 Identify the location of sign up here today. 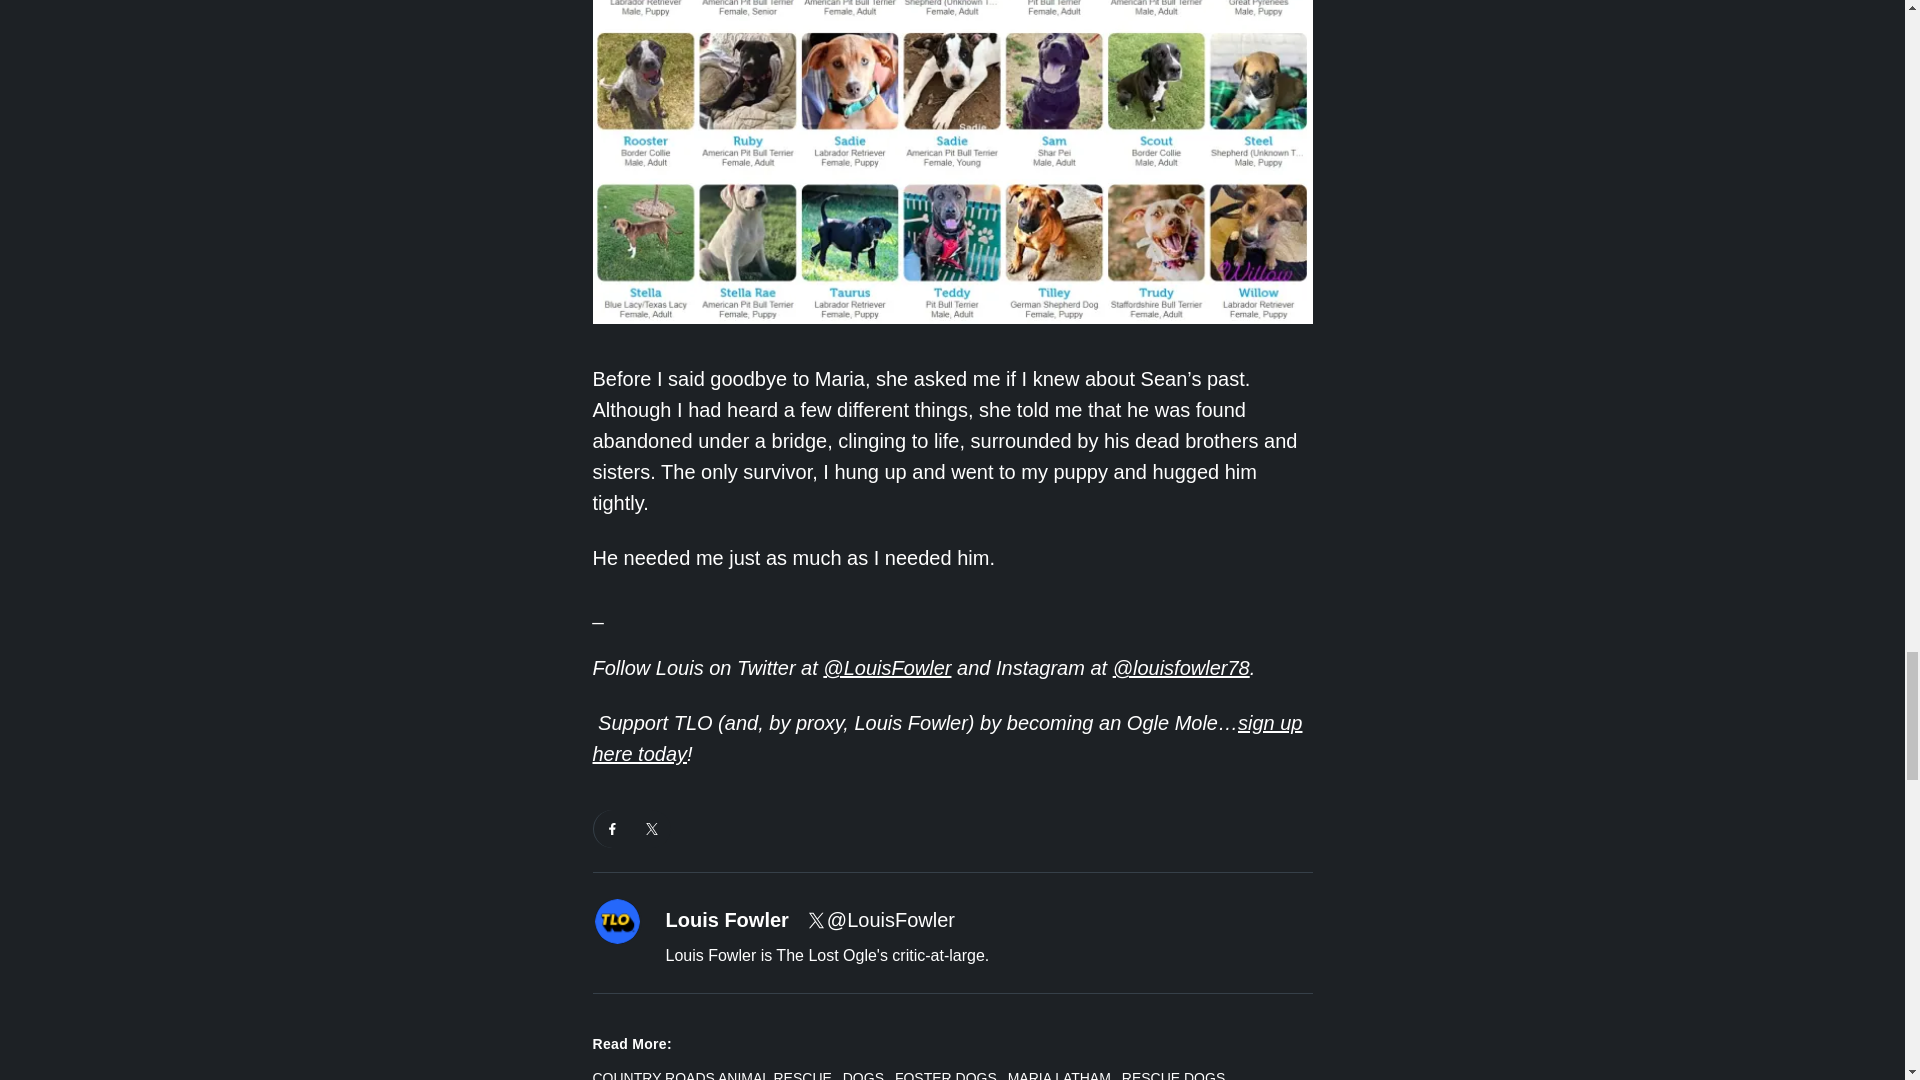
(946, 738).